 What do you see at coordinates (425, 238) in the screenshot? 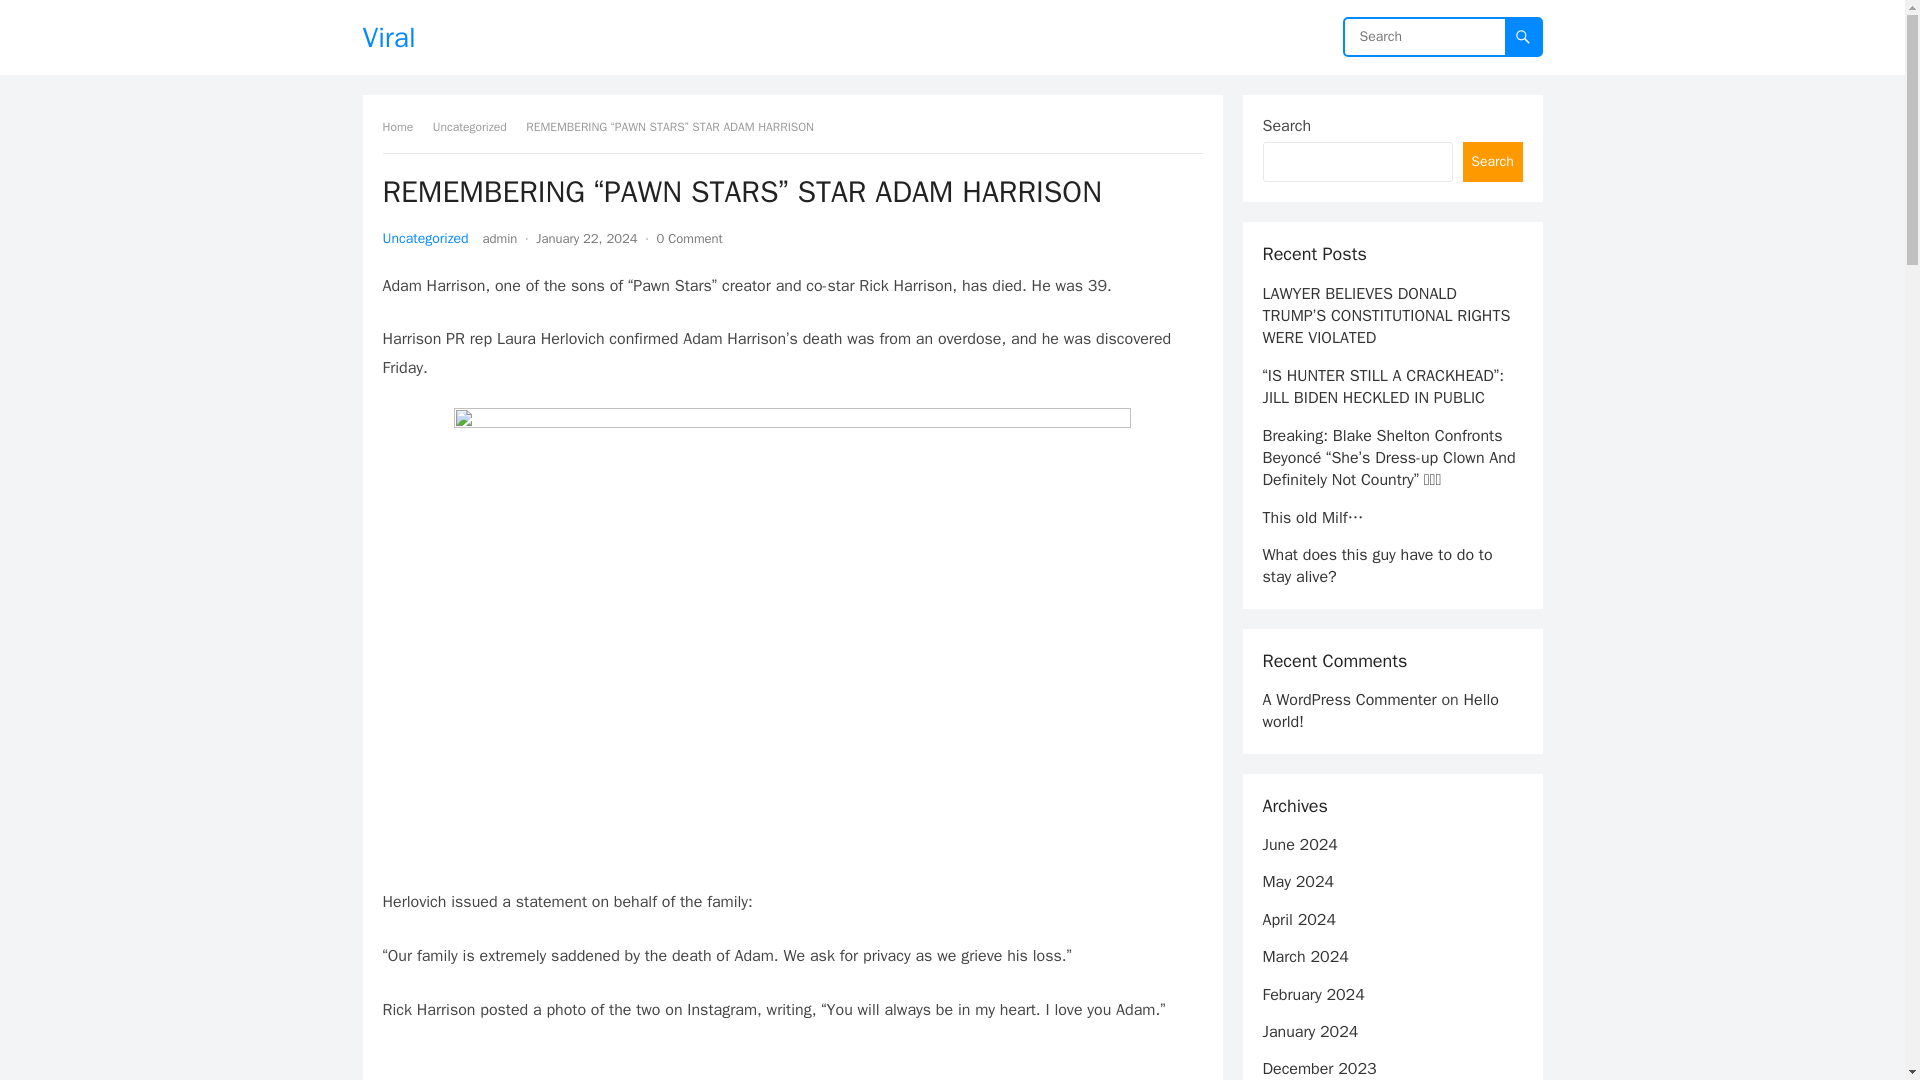
I see `Uncategorized` at bounding box center [425, 238].